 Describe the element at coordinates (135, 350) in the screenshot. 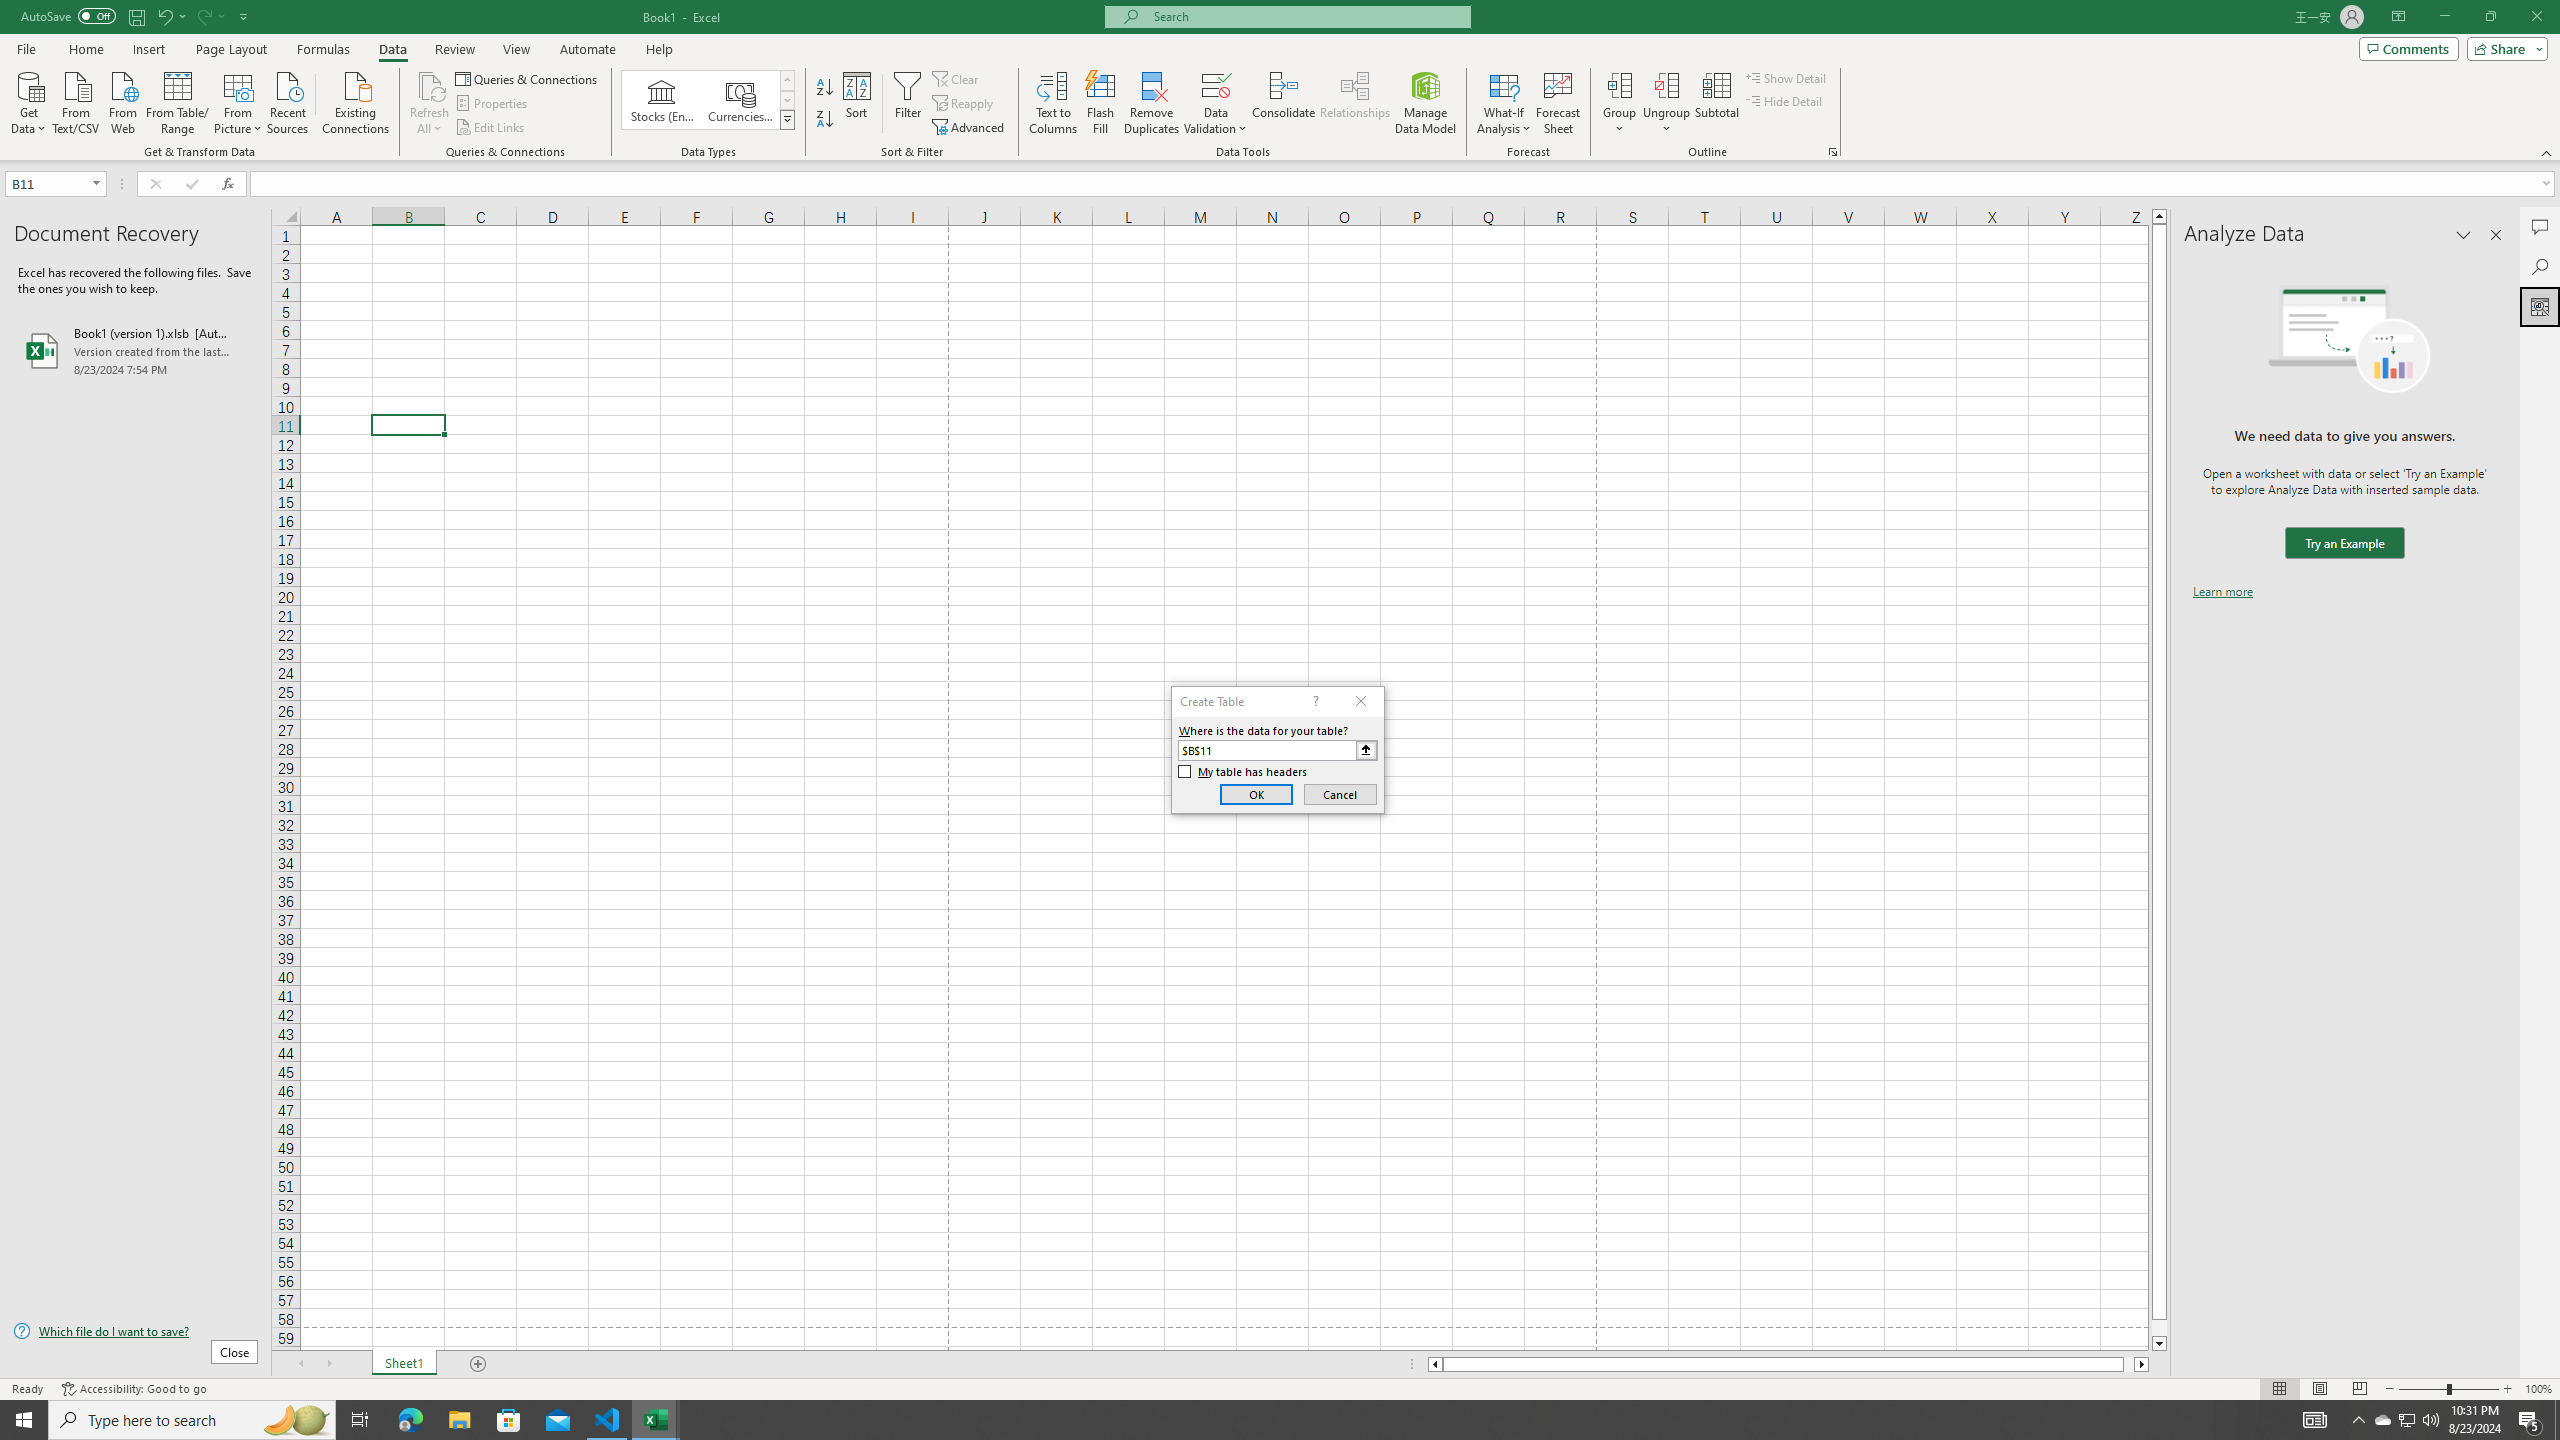

I see `Book1 (version 1).xlsb  [AutoRecovered]` at that location.